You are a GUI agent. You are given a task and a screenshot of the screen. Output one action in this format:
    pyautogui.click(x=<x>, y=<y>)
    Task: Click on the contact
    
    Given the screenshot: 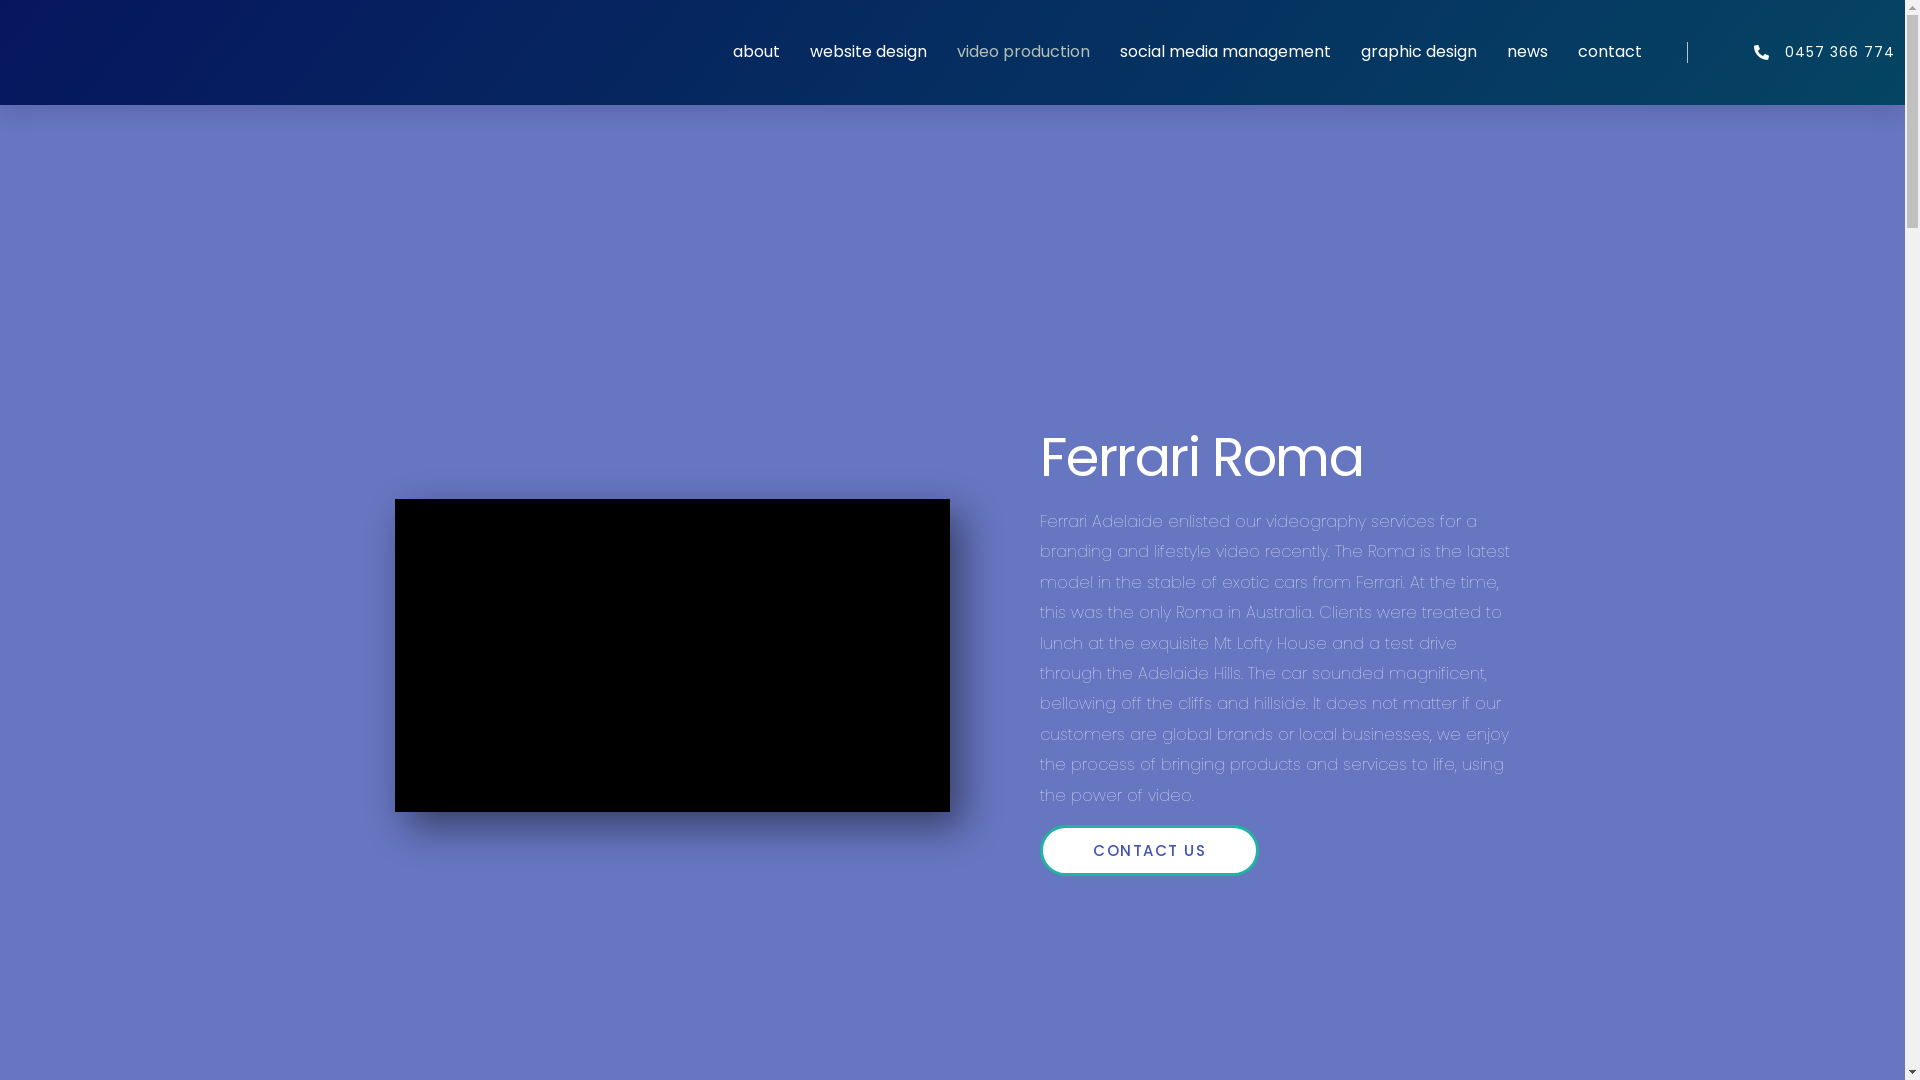 What is the action you would take?
    pyautogui.click(x=1610, y=52)
    